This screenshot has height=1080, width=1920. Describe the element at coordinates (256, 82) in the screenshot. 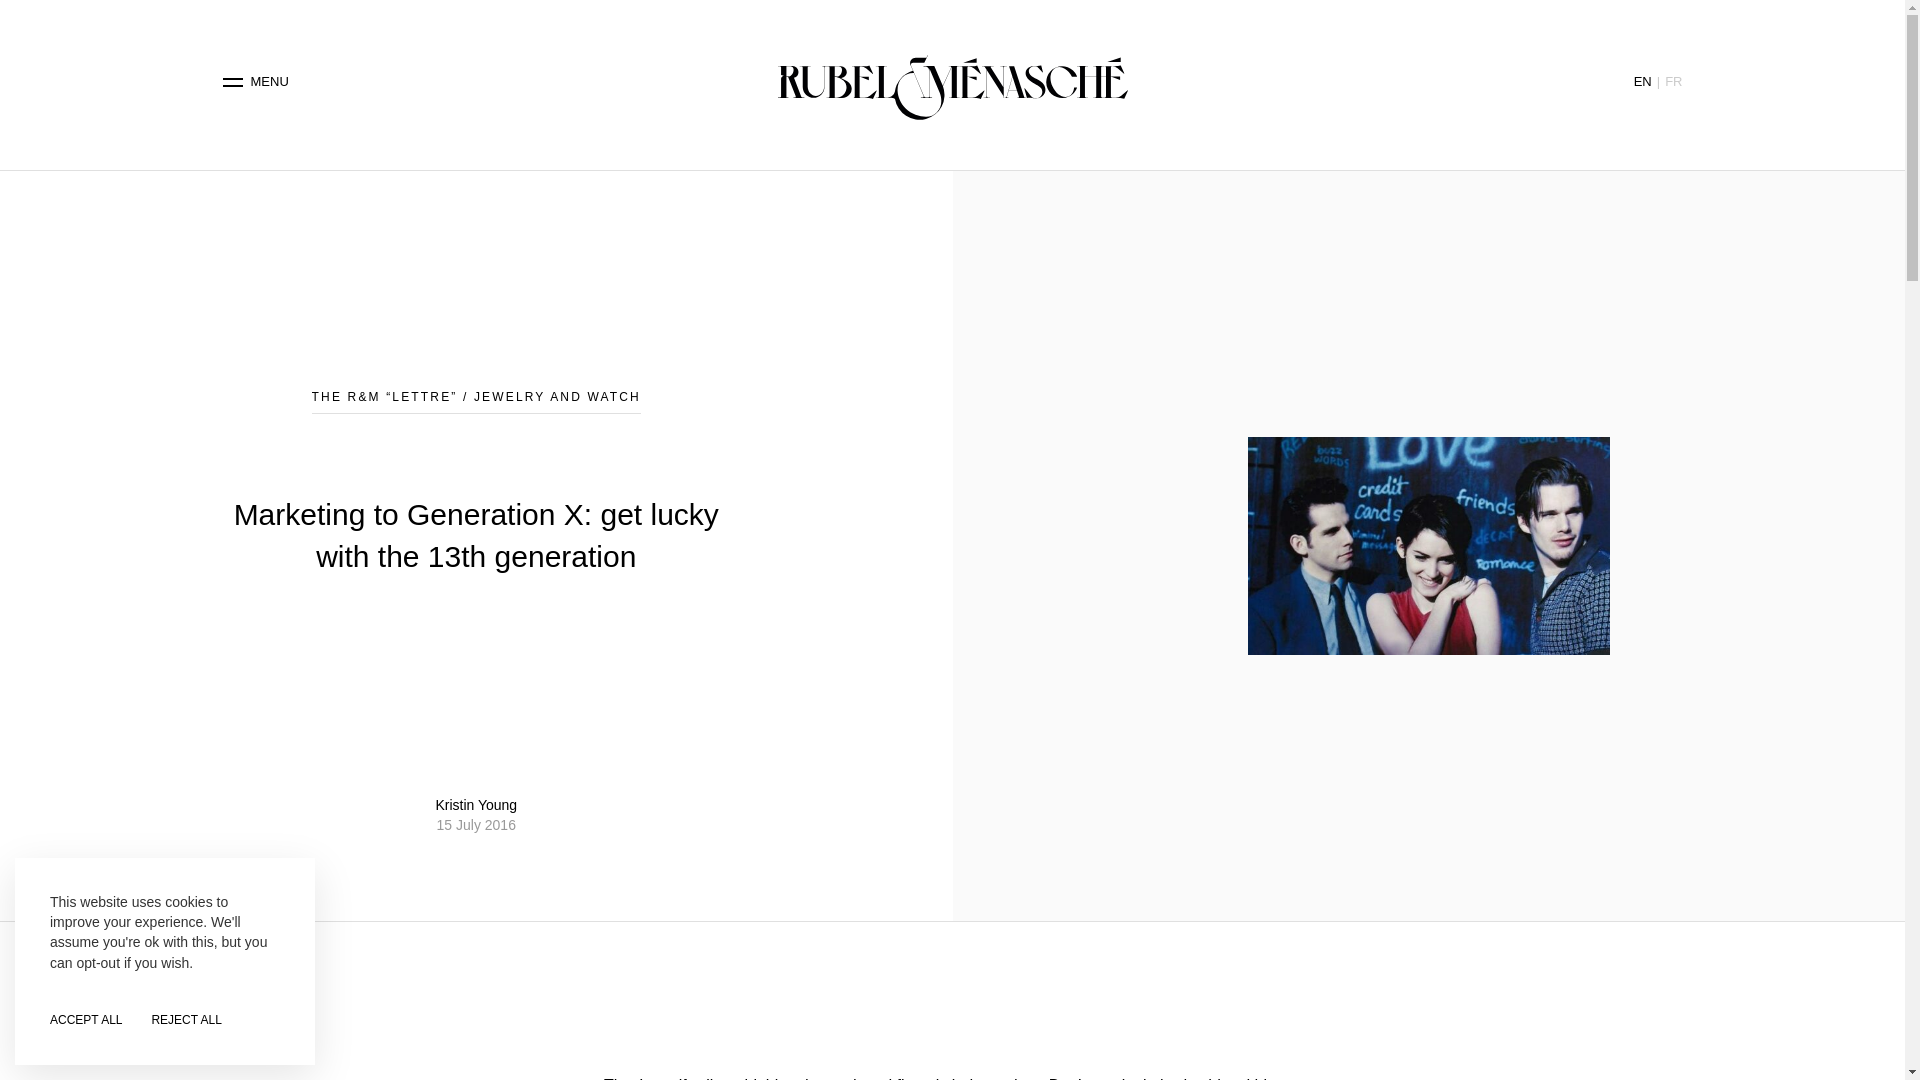

I see `MENU` at that location.